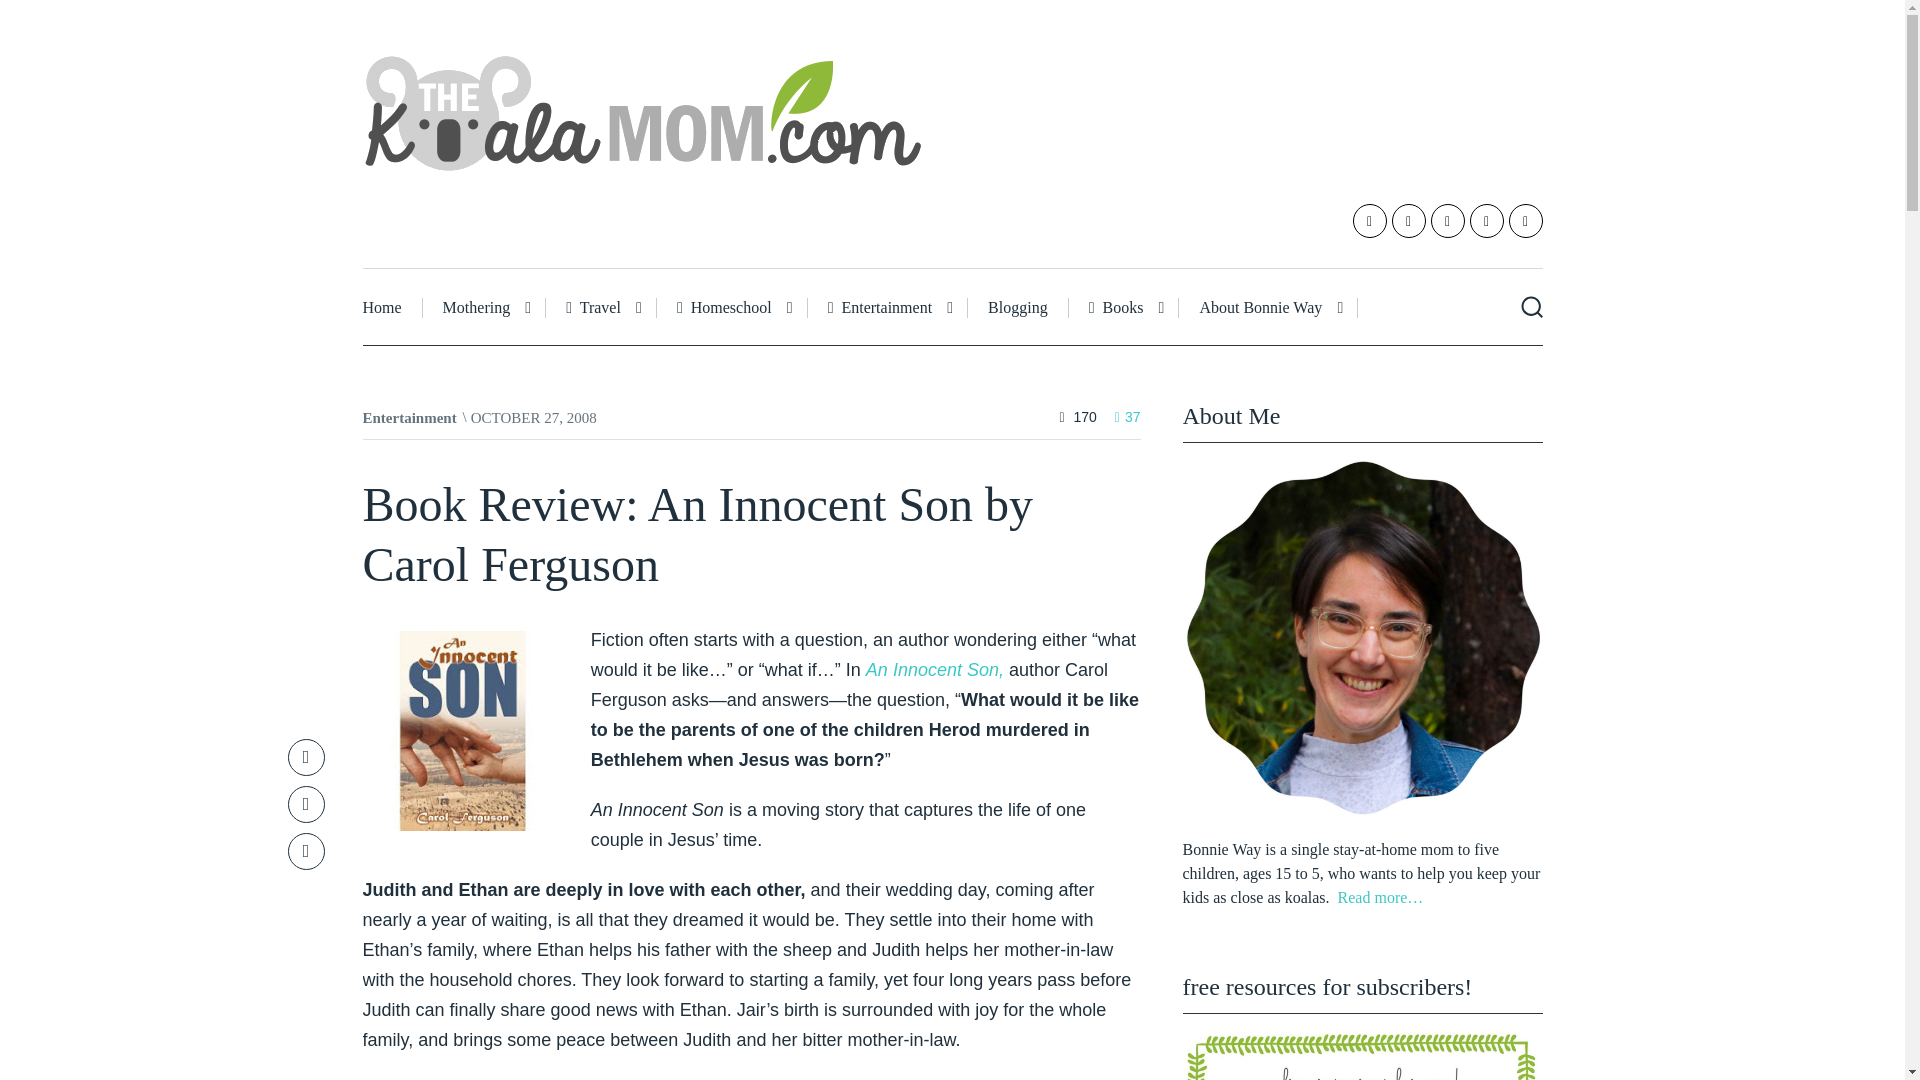 This screenshot has width=1920, height=1080. I want to click on Travel, so click(600, 308).